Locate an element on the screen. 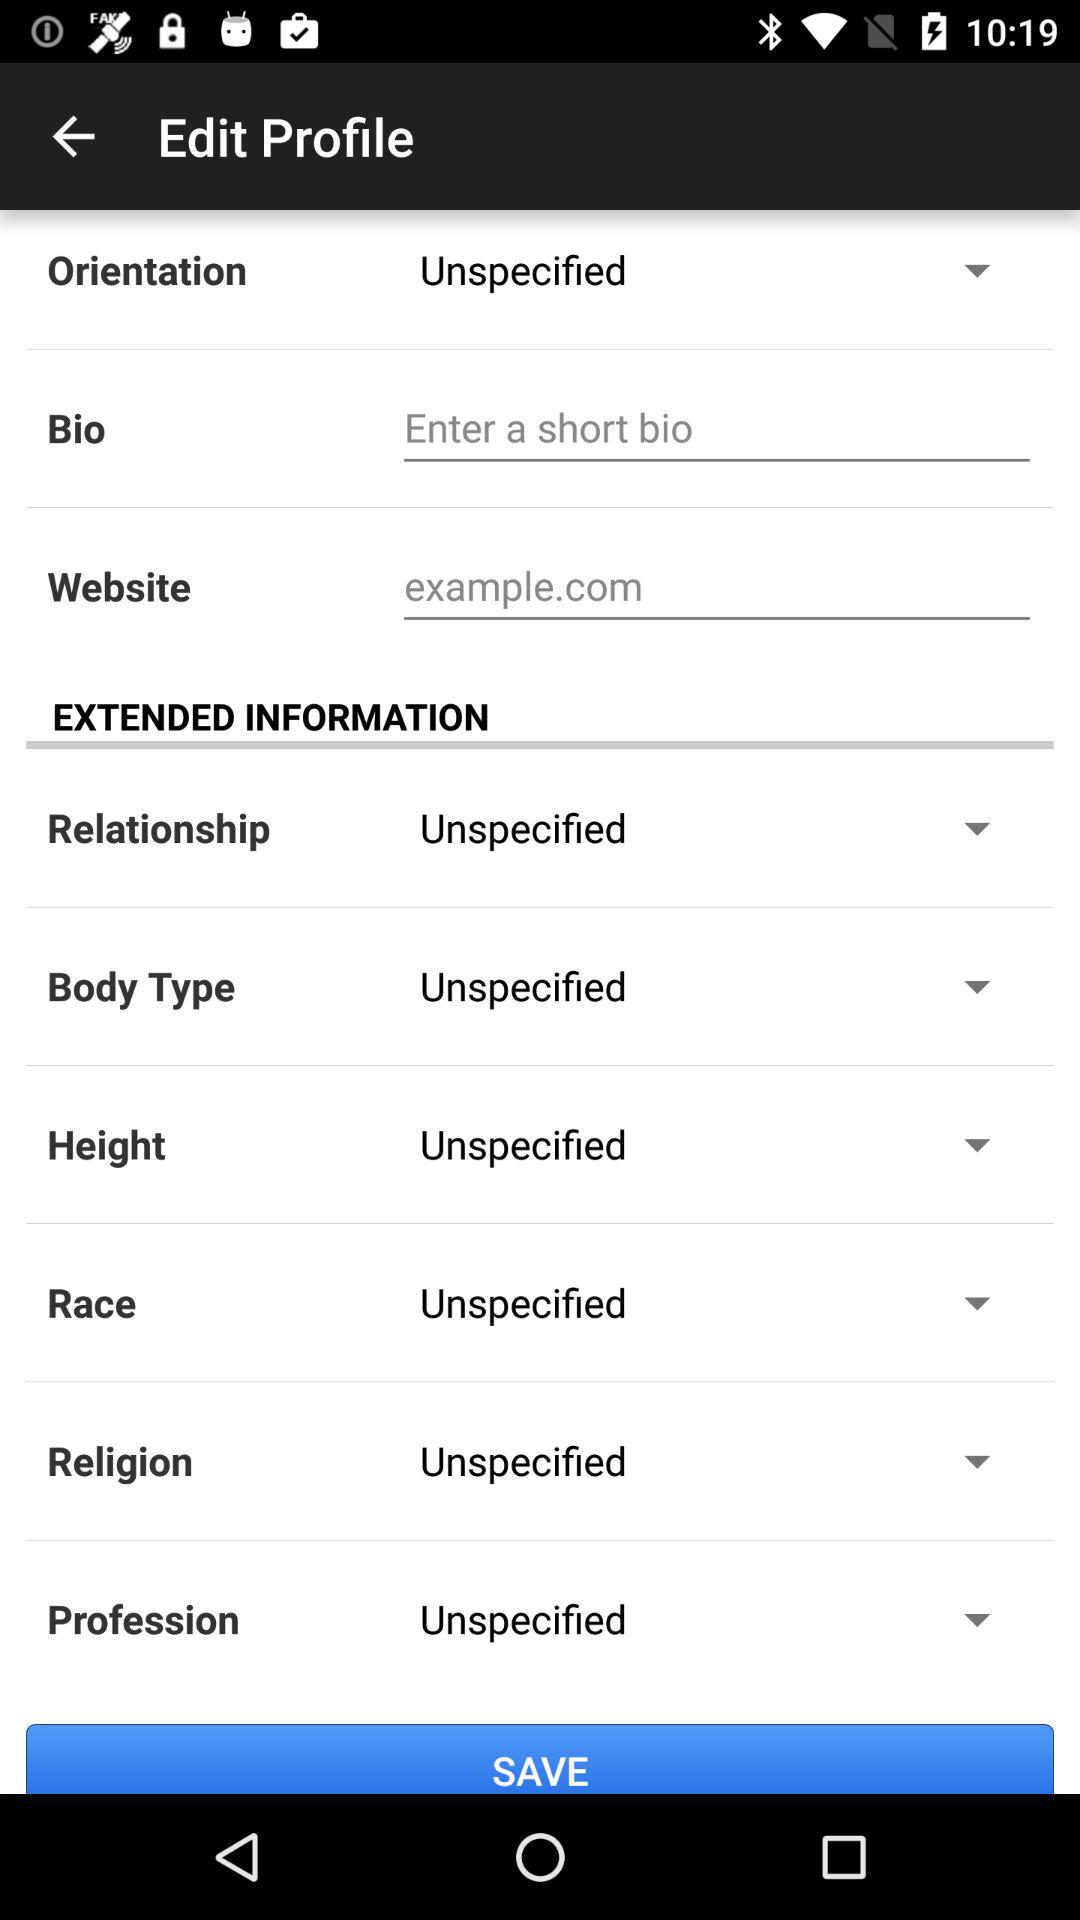 This screenshot has height=1920, width=1080. enter bio details is located at coordinates (716, 428).